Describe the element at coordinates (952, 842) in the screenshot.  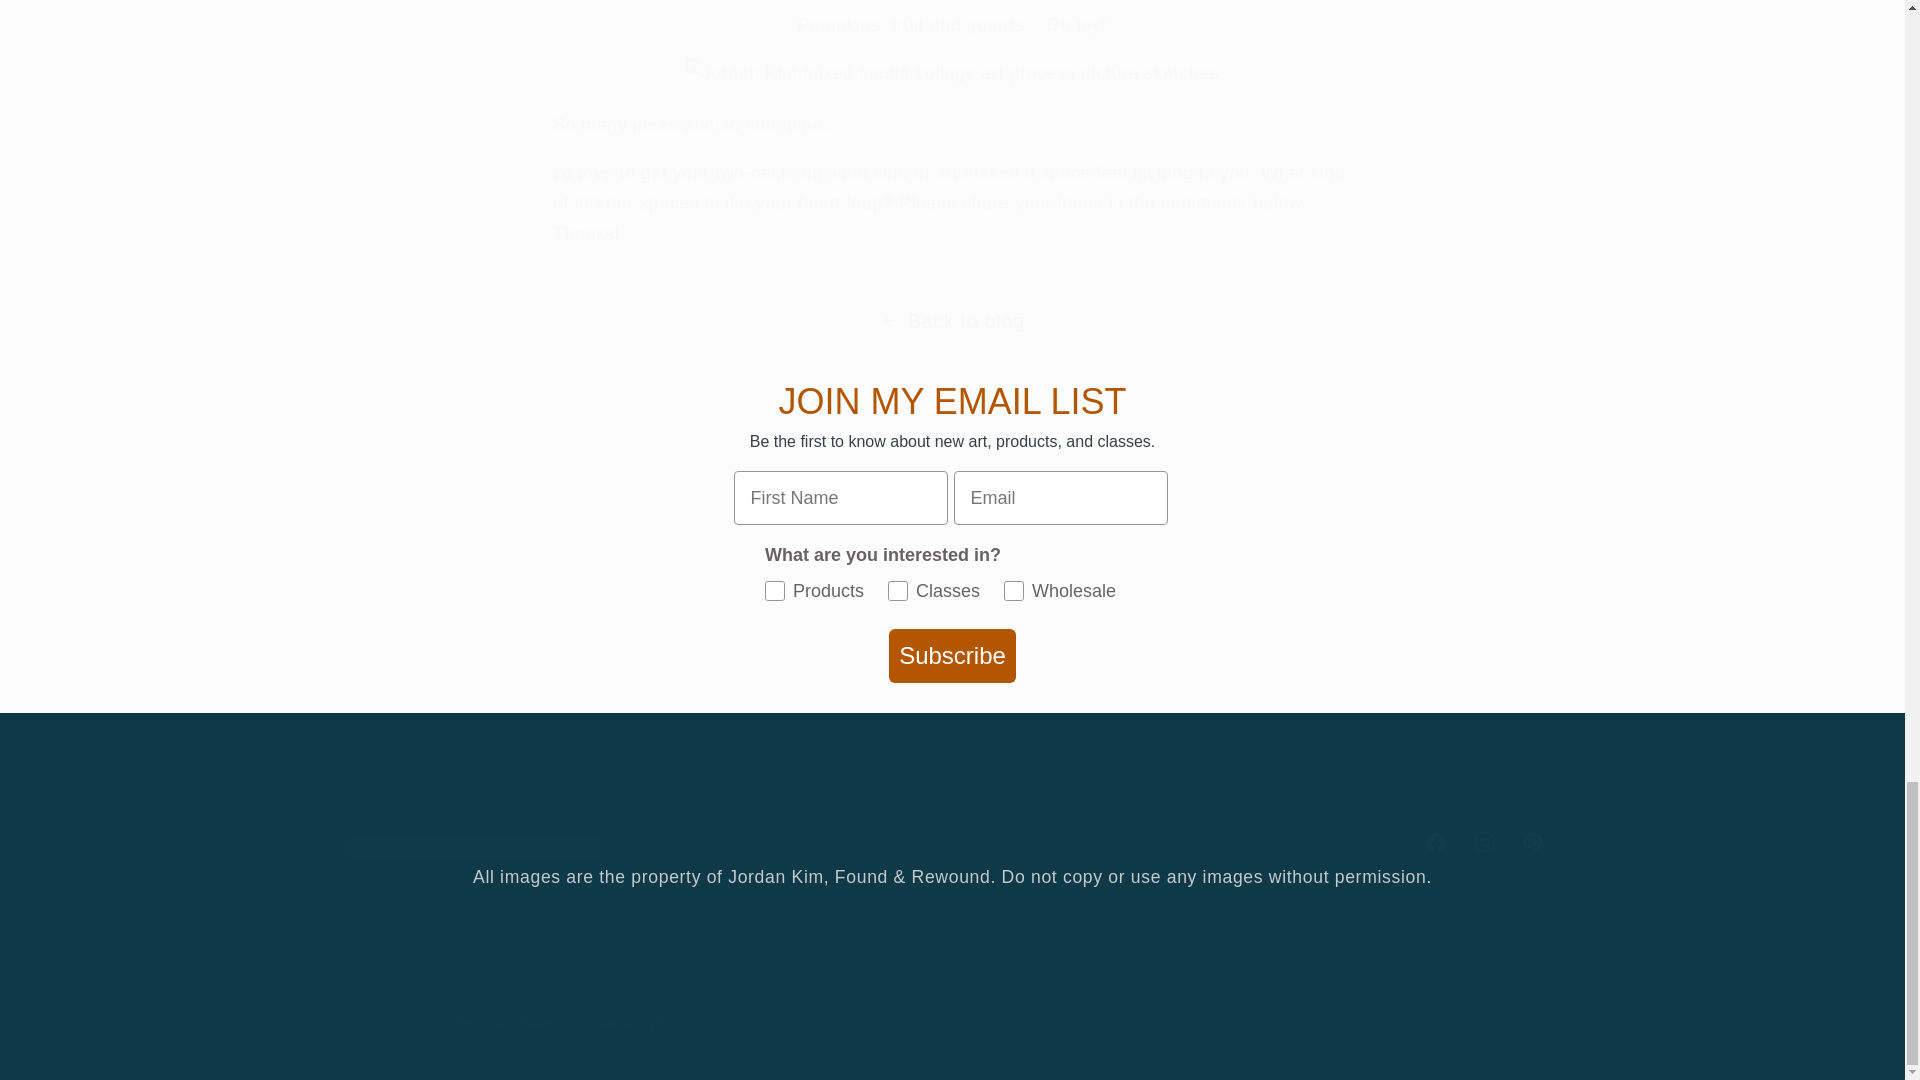
I see `on` at that location.